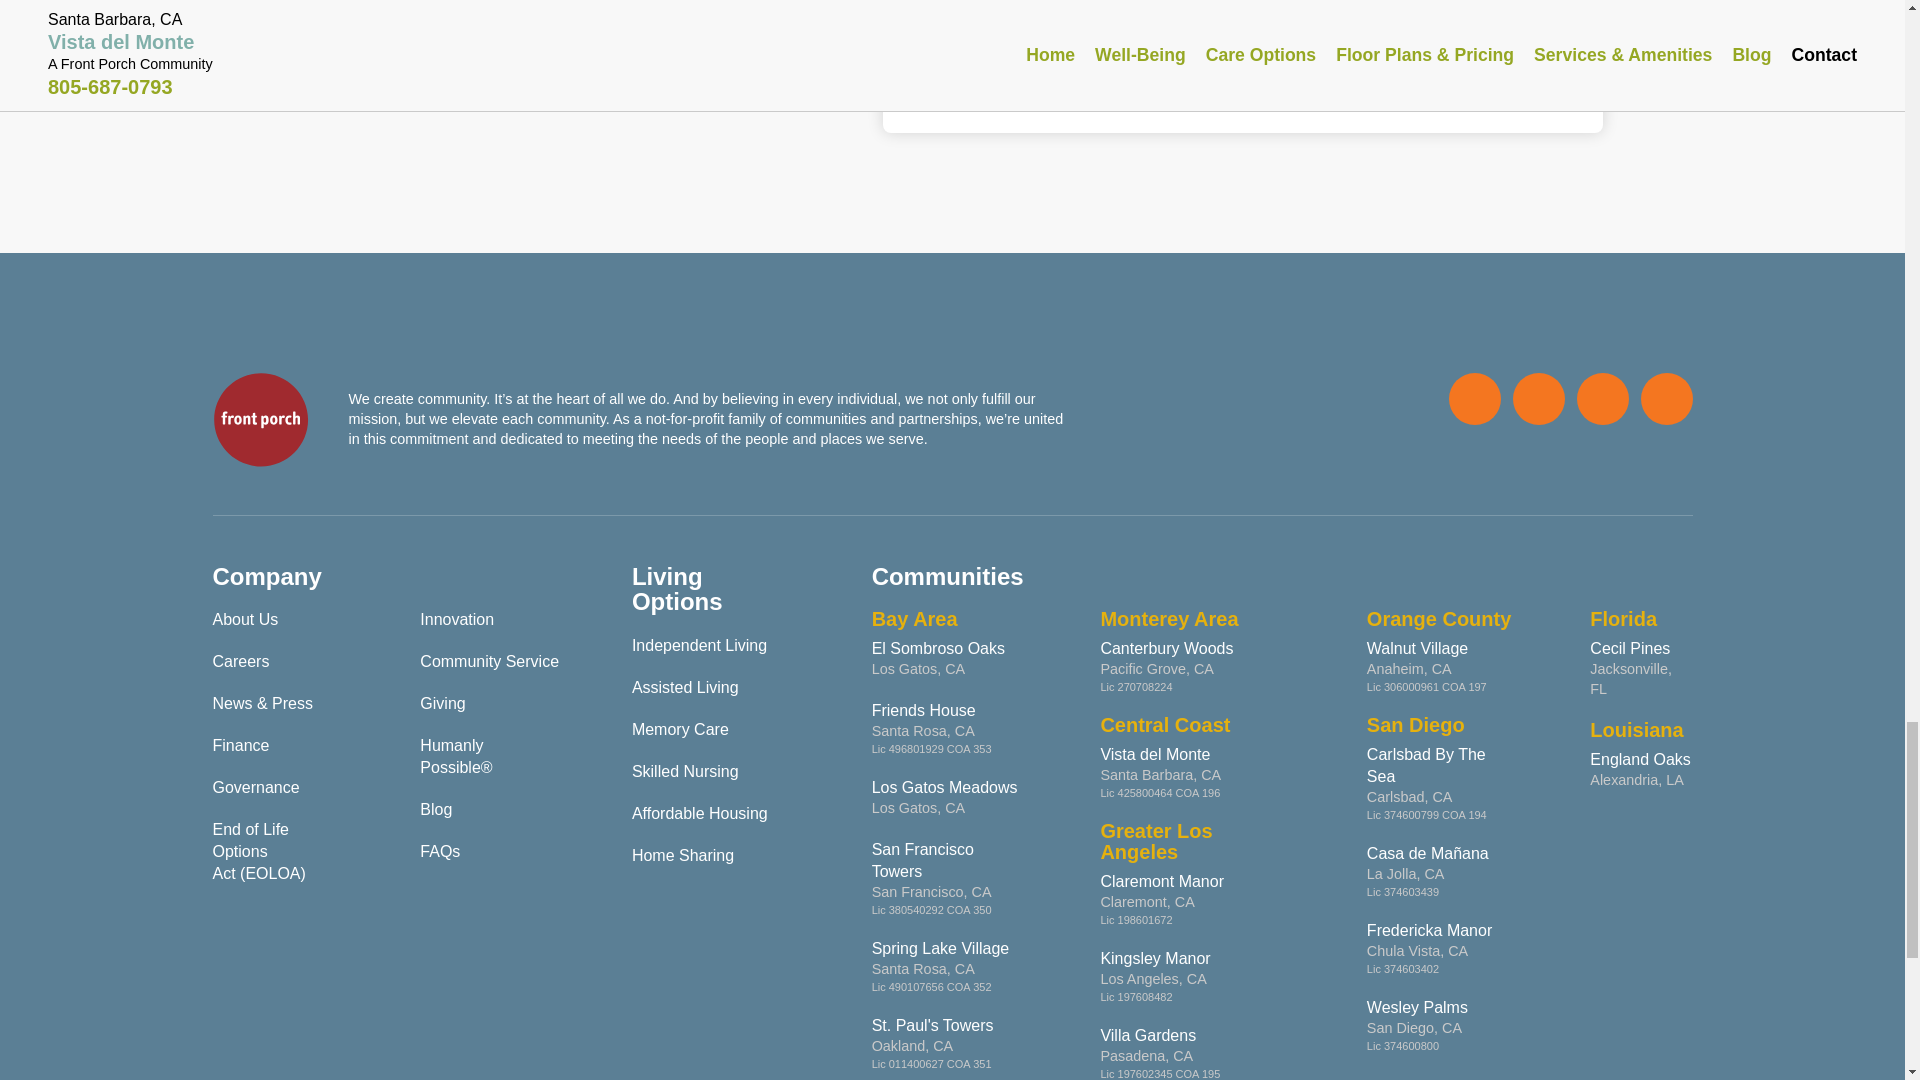  Describe the element at coordinates (1012, 86) in the screenshot. I see `Volunteer Application` at that location.